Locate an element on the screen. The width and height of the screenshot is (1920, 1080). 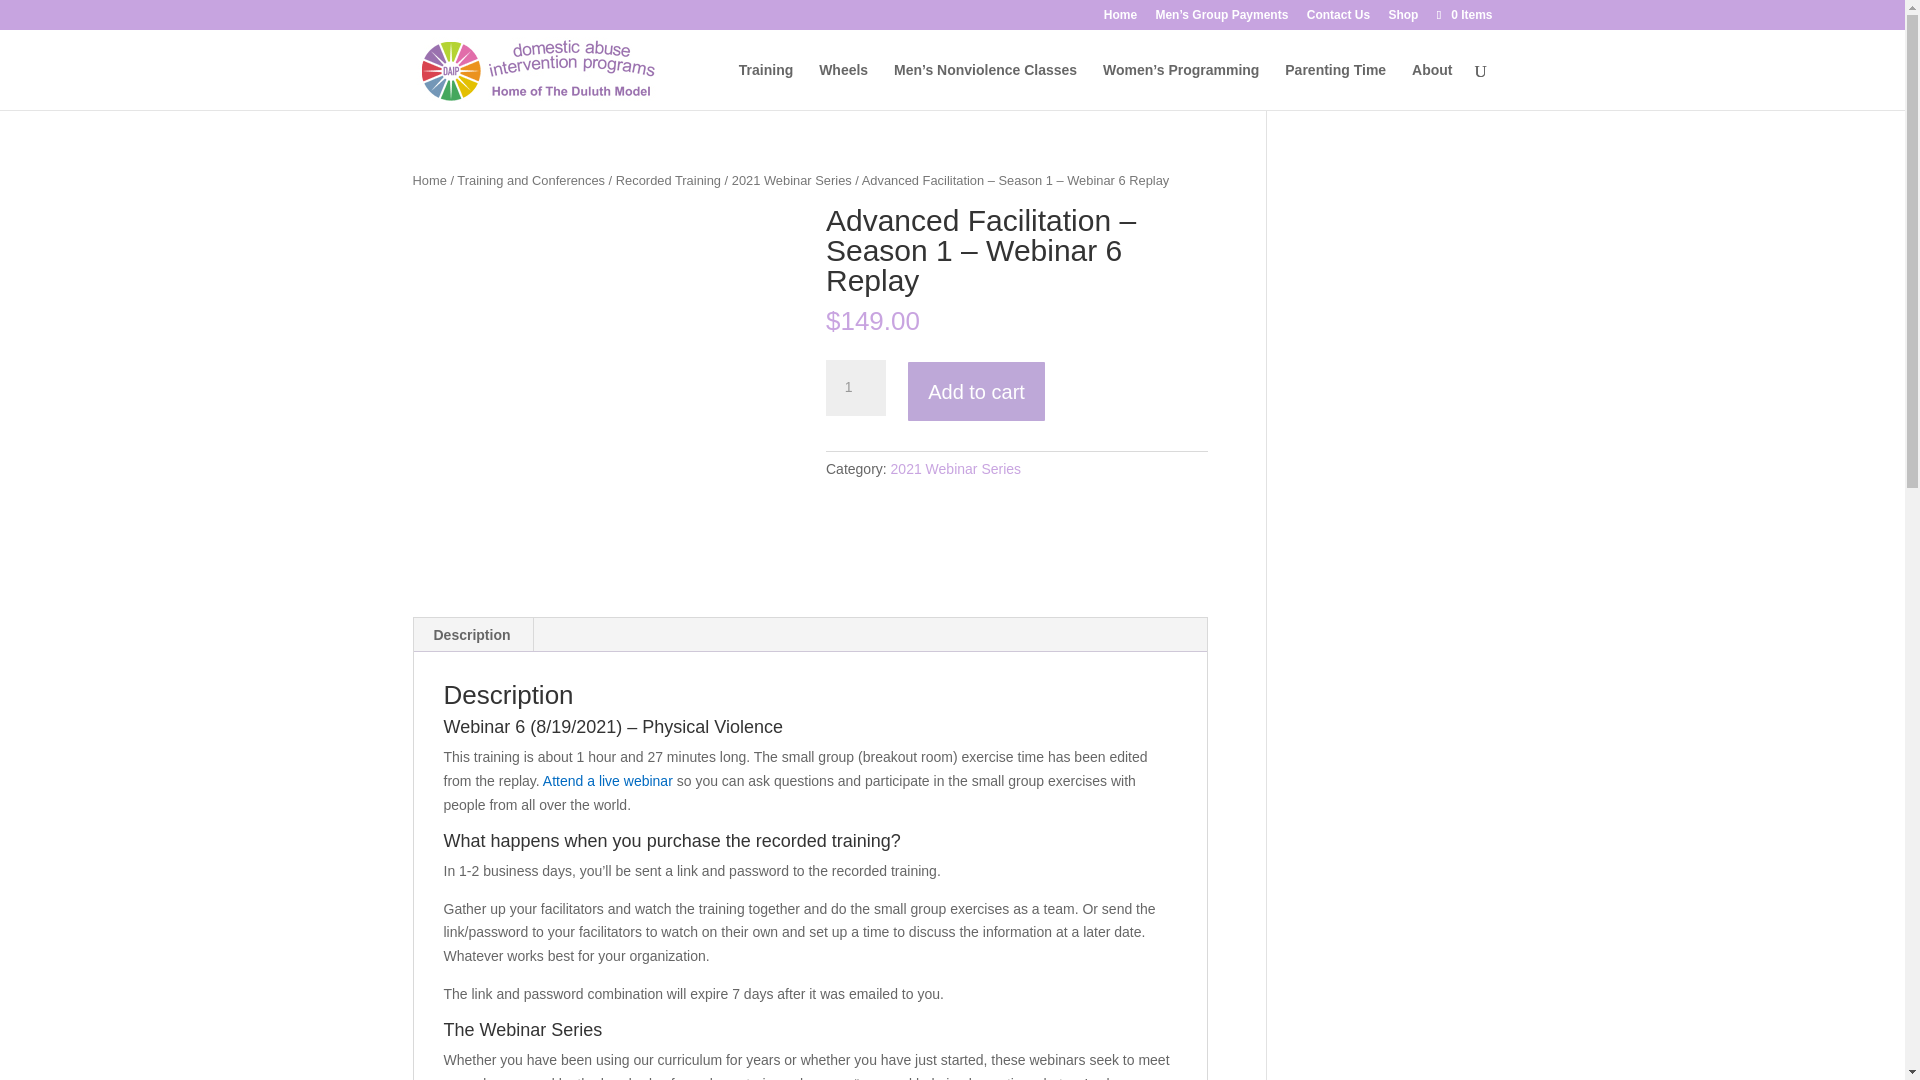
0 Items is located at coordinates (1462, 14).